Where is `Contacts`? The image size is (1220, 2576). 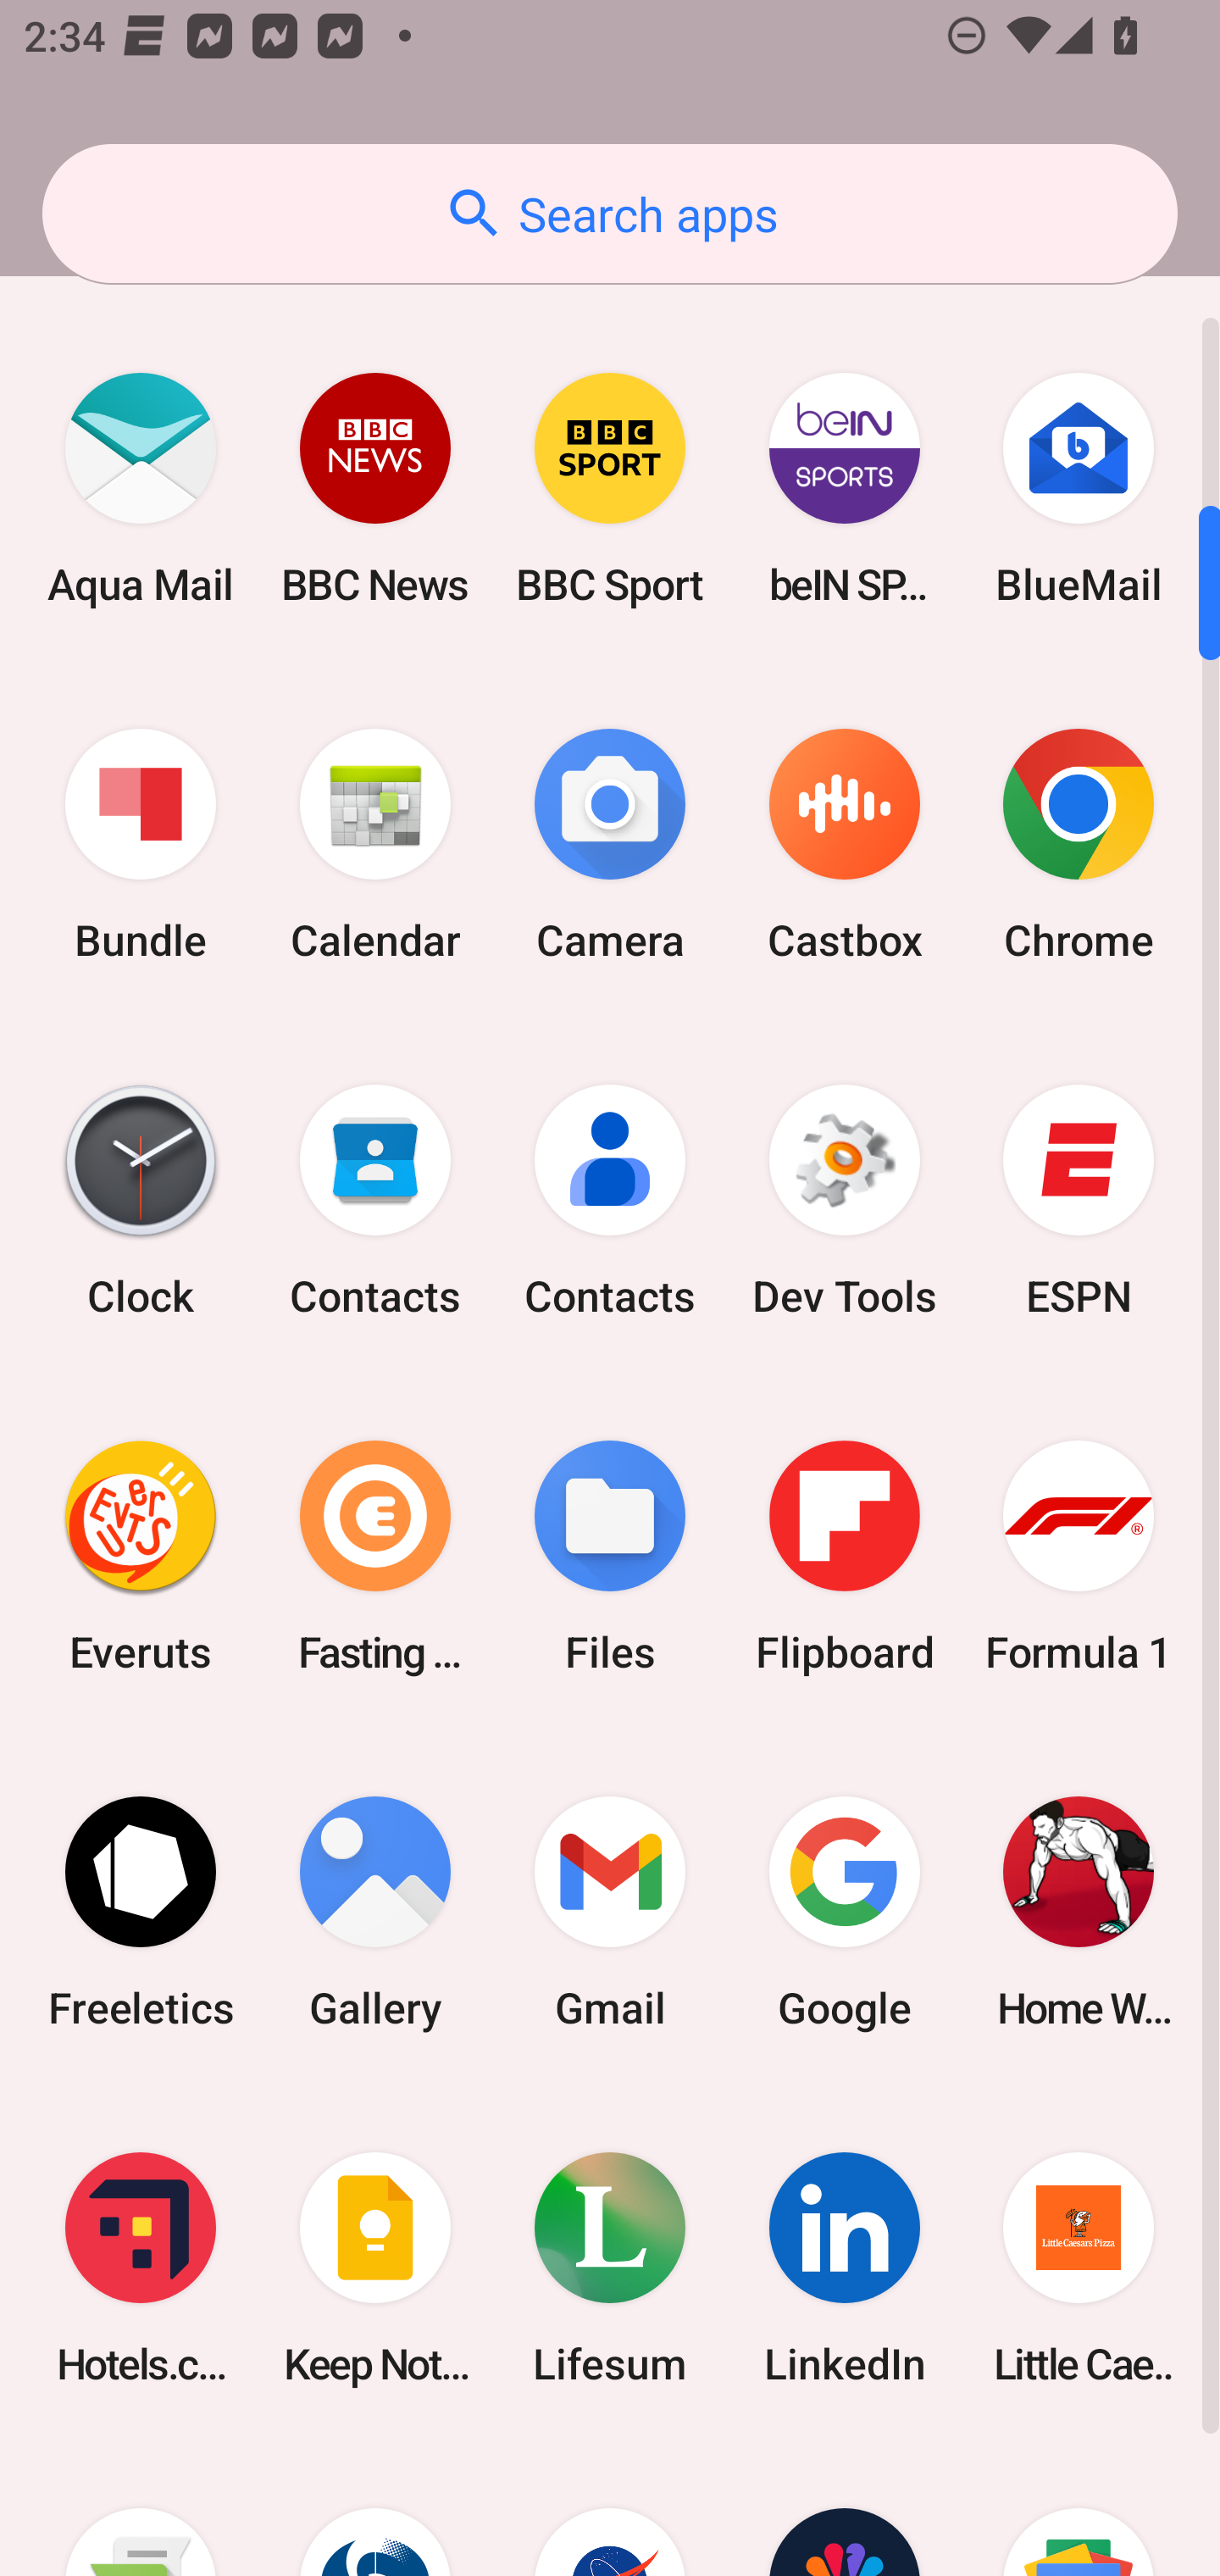 Contacts is located at coordinates (375, 1200).